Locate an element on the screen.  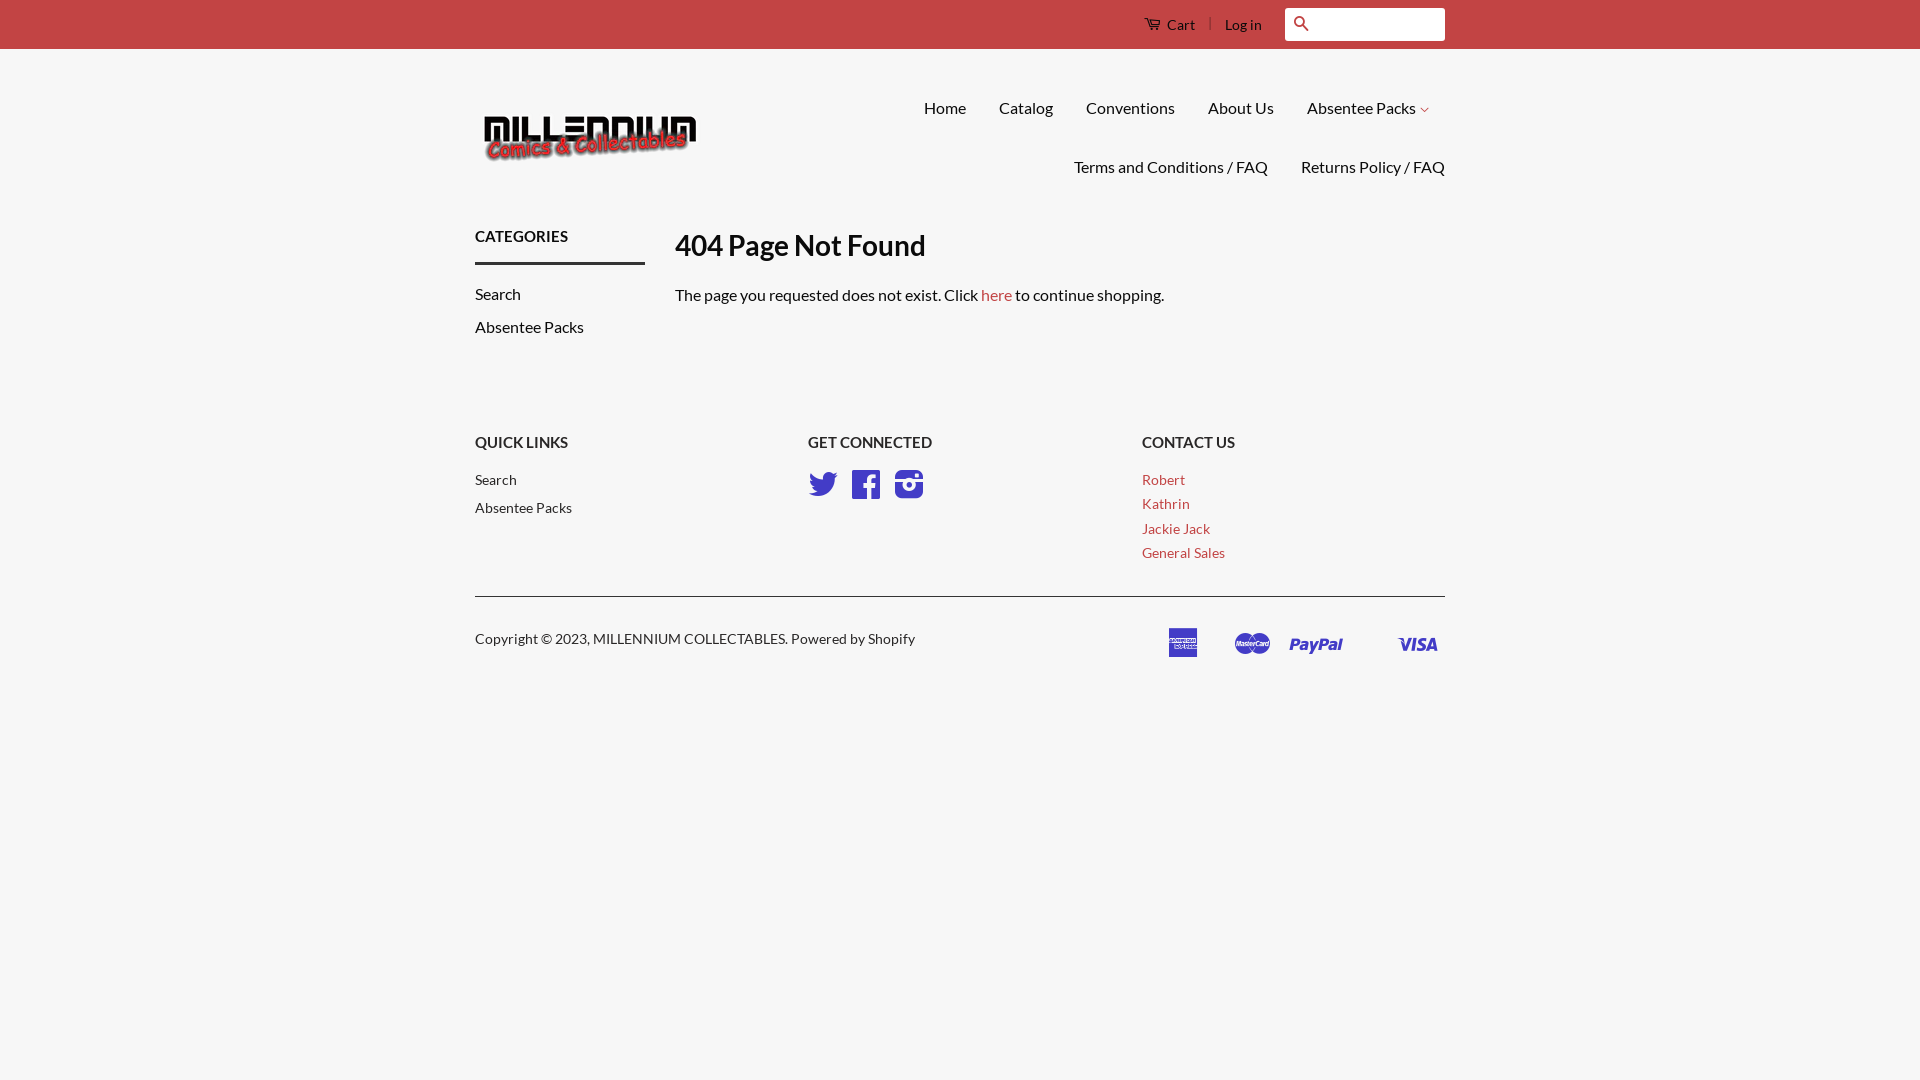
Jackie Jack is located at coordinates (1176, 529).